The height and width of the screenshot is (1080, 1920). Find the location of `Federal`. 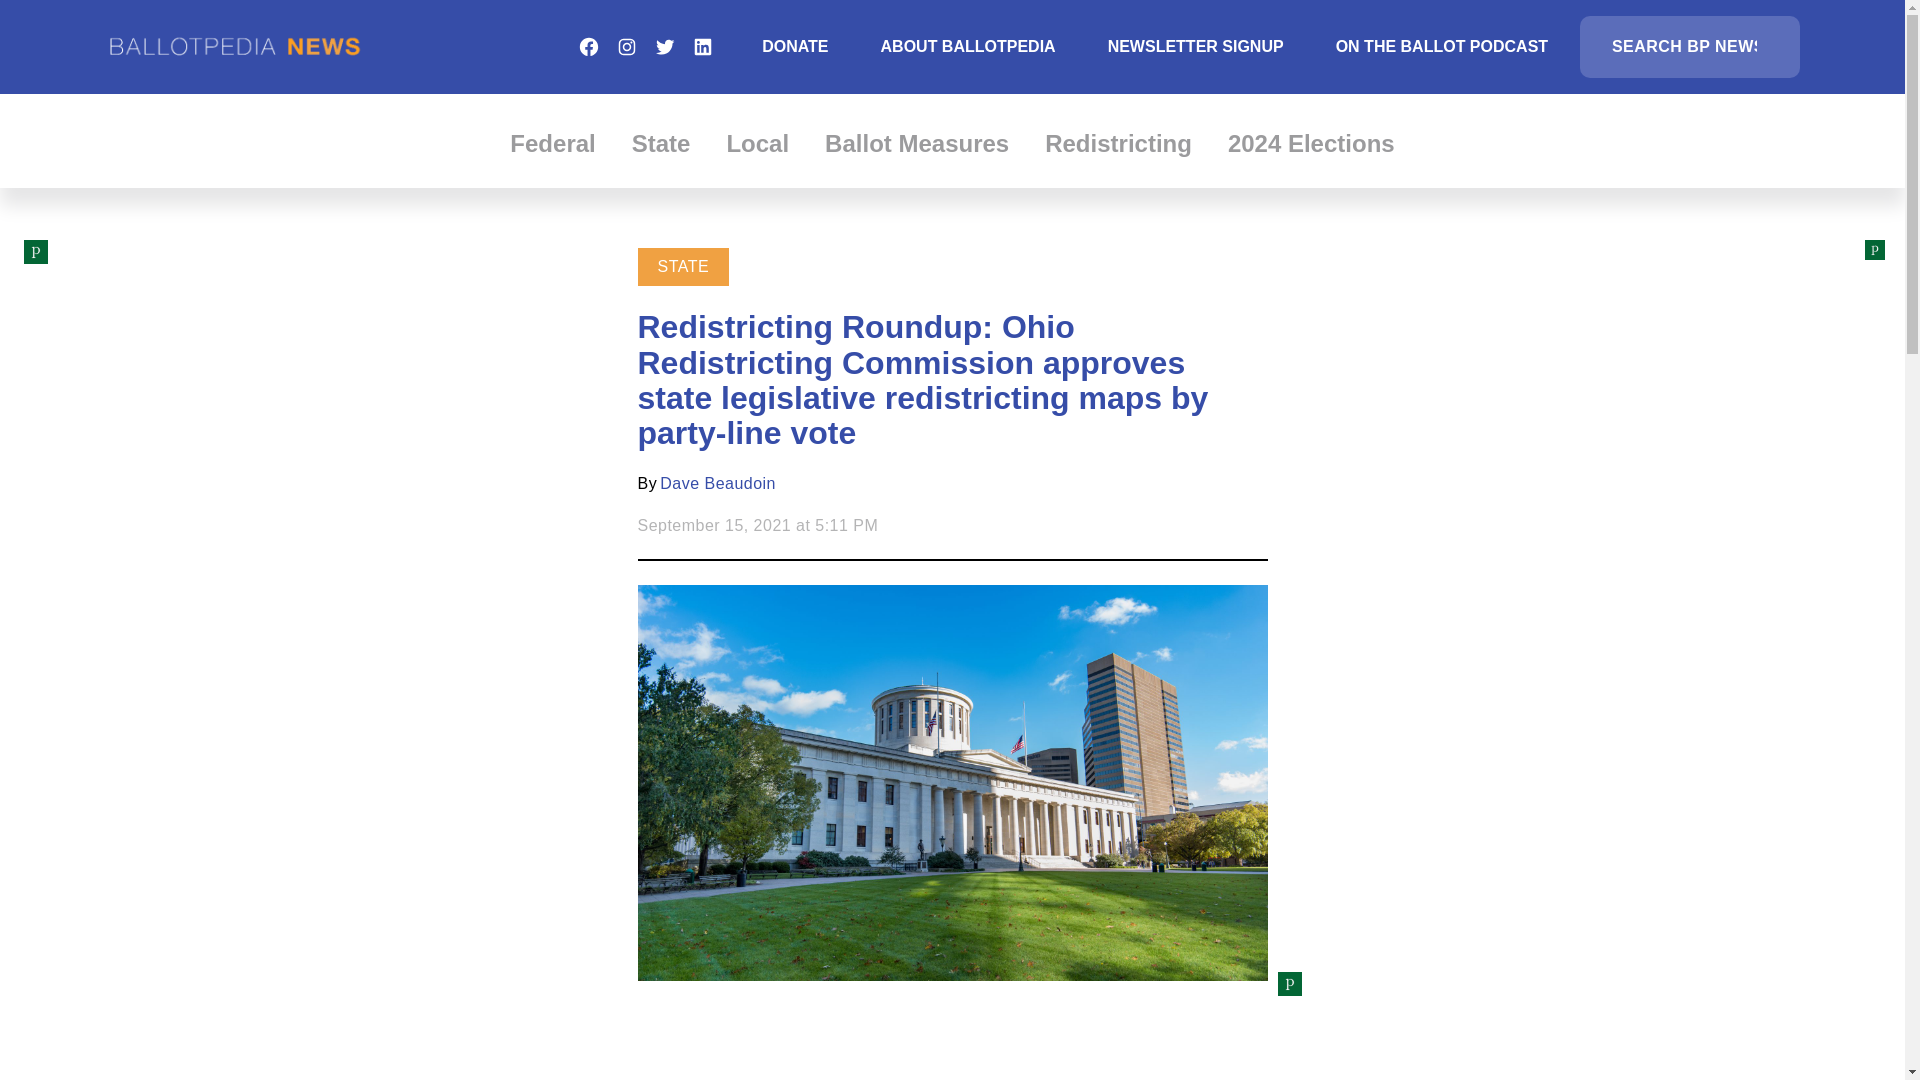

Federal is located at coordinates (552, 143).